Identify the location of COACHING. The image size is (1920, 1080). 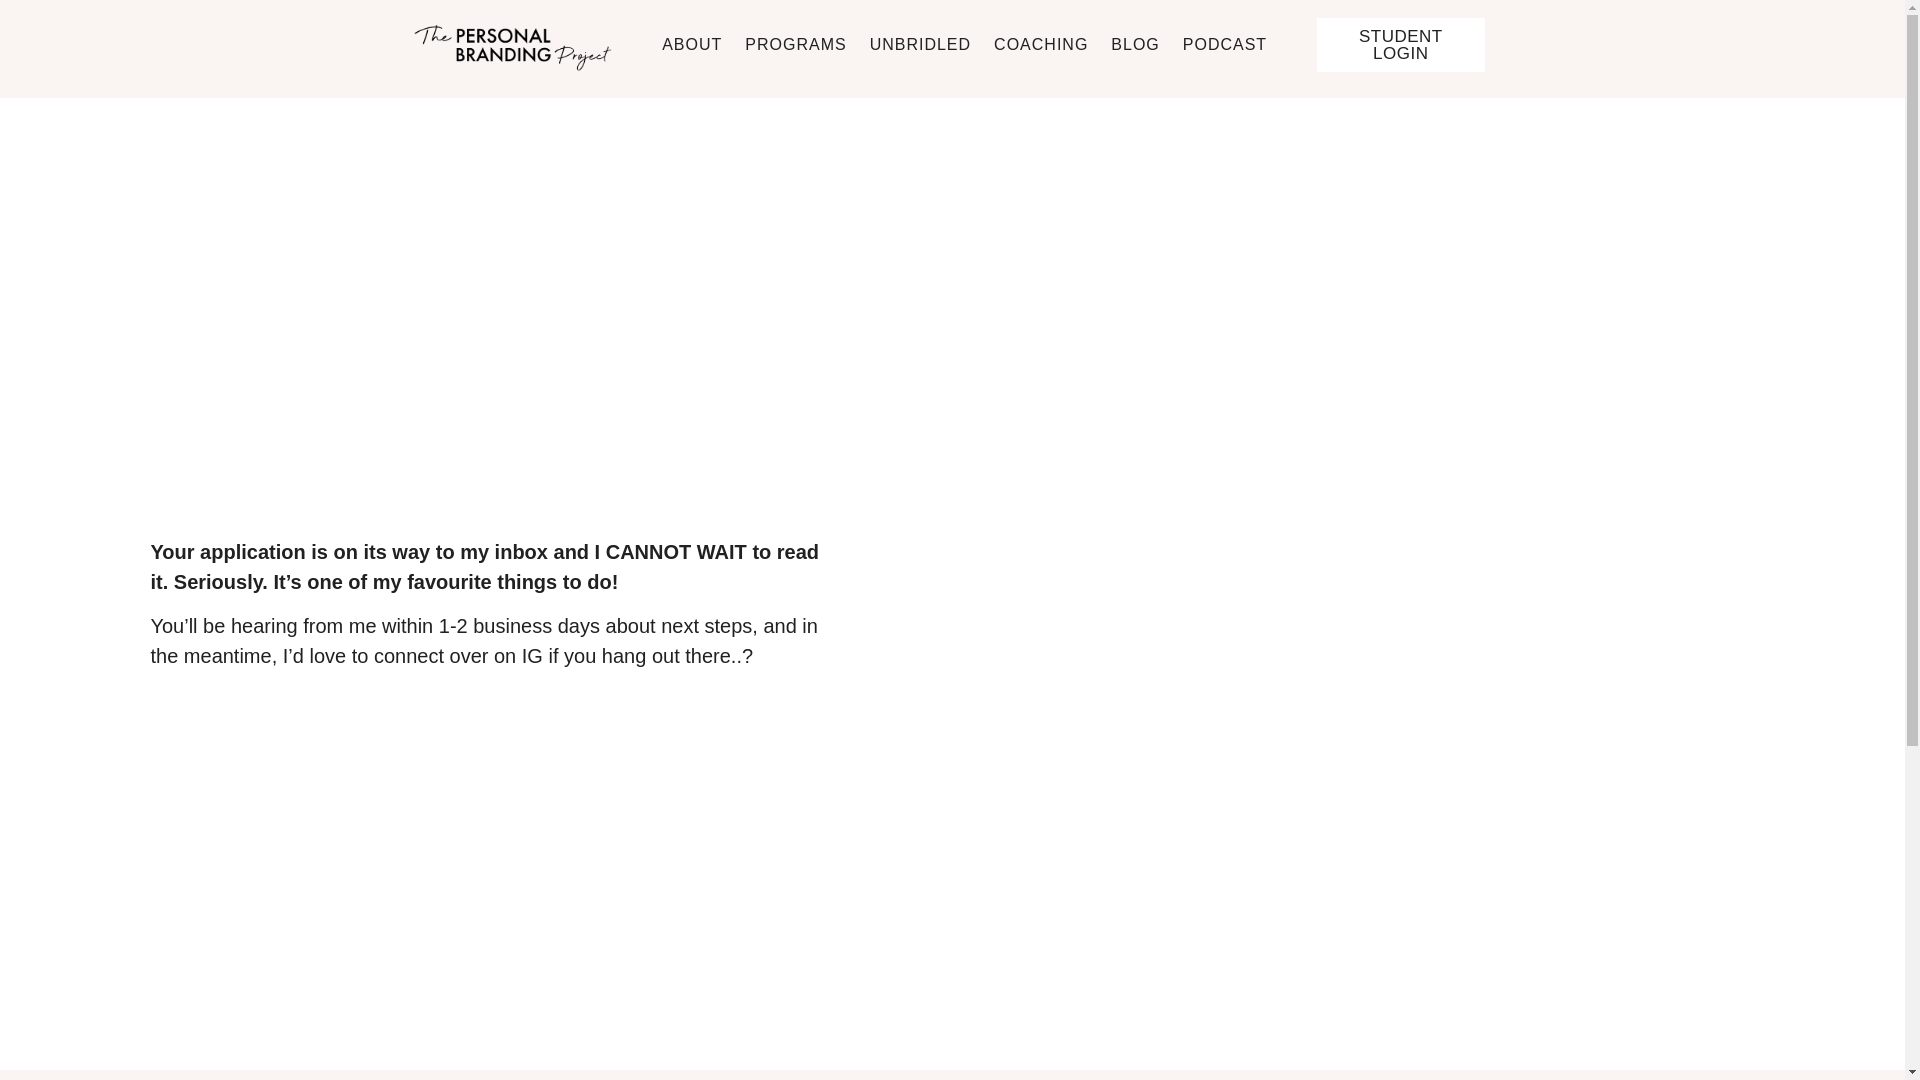
(1041, 44).